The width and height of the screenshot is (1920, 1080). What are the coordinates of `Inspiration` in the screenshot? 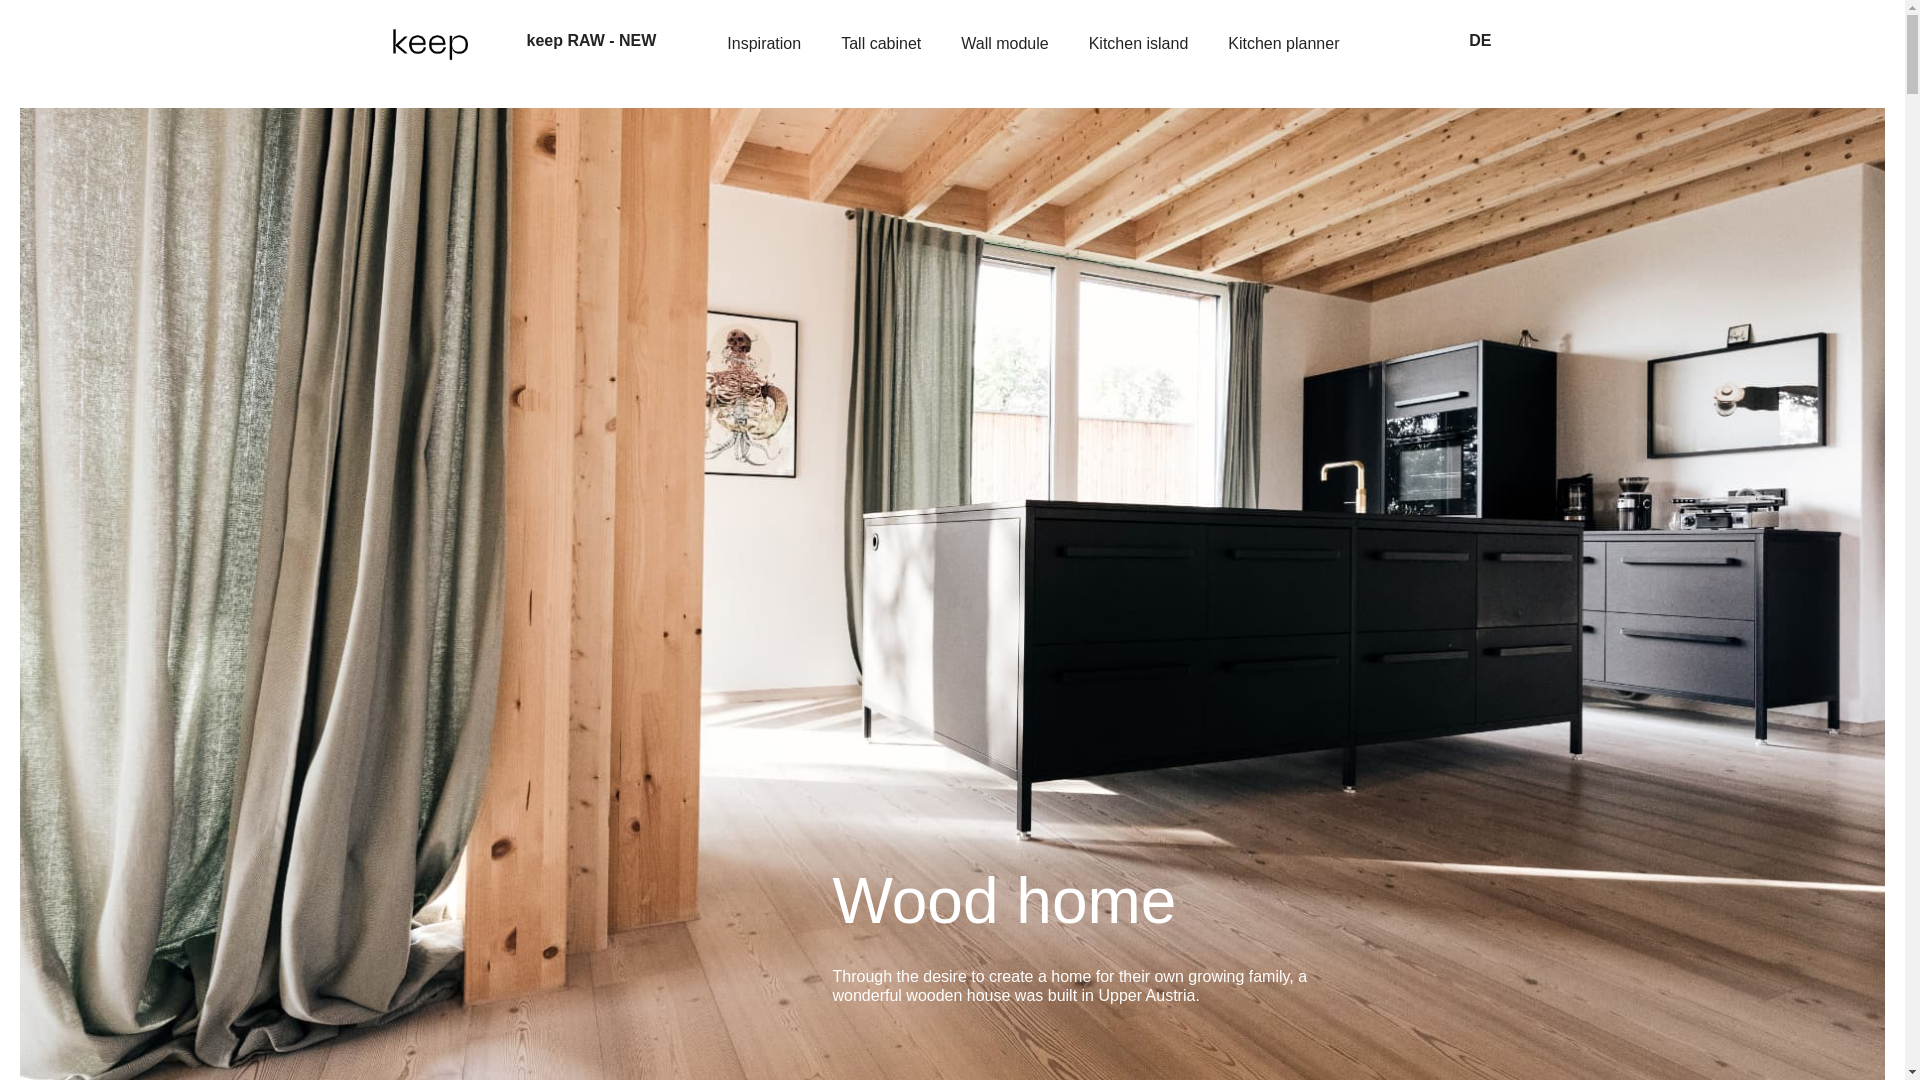 It's located at (764, 44).